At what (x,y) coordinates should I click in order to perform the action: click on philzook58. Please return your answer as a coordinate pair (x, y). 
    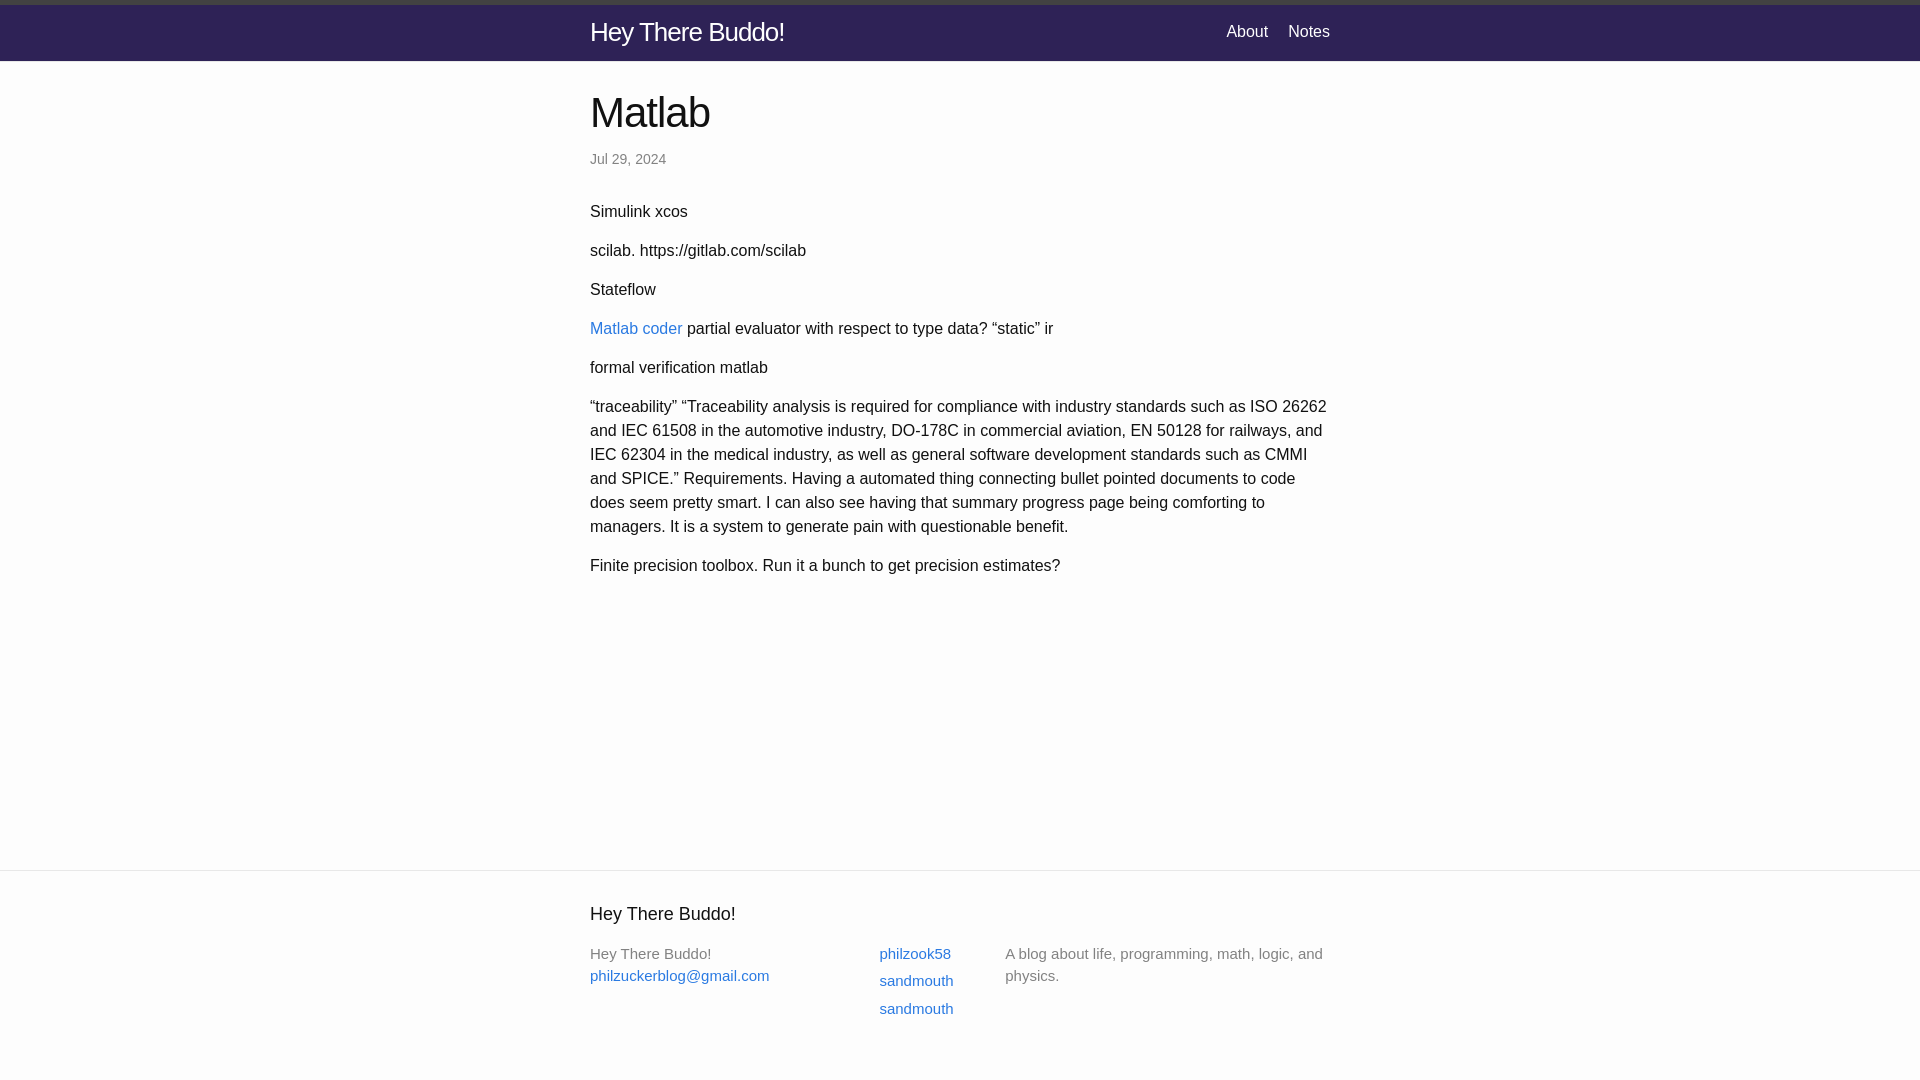
    Looking at the image, I should click on (902, 952).